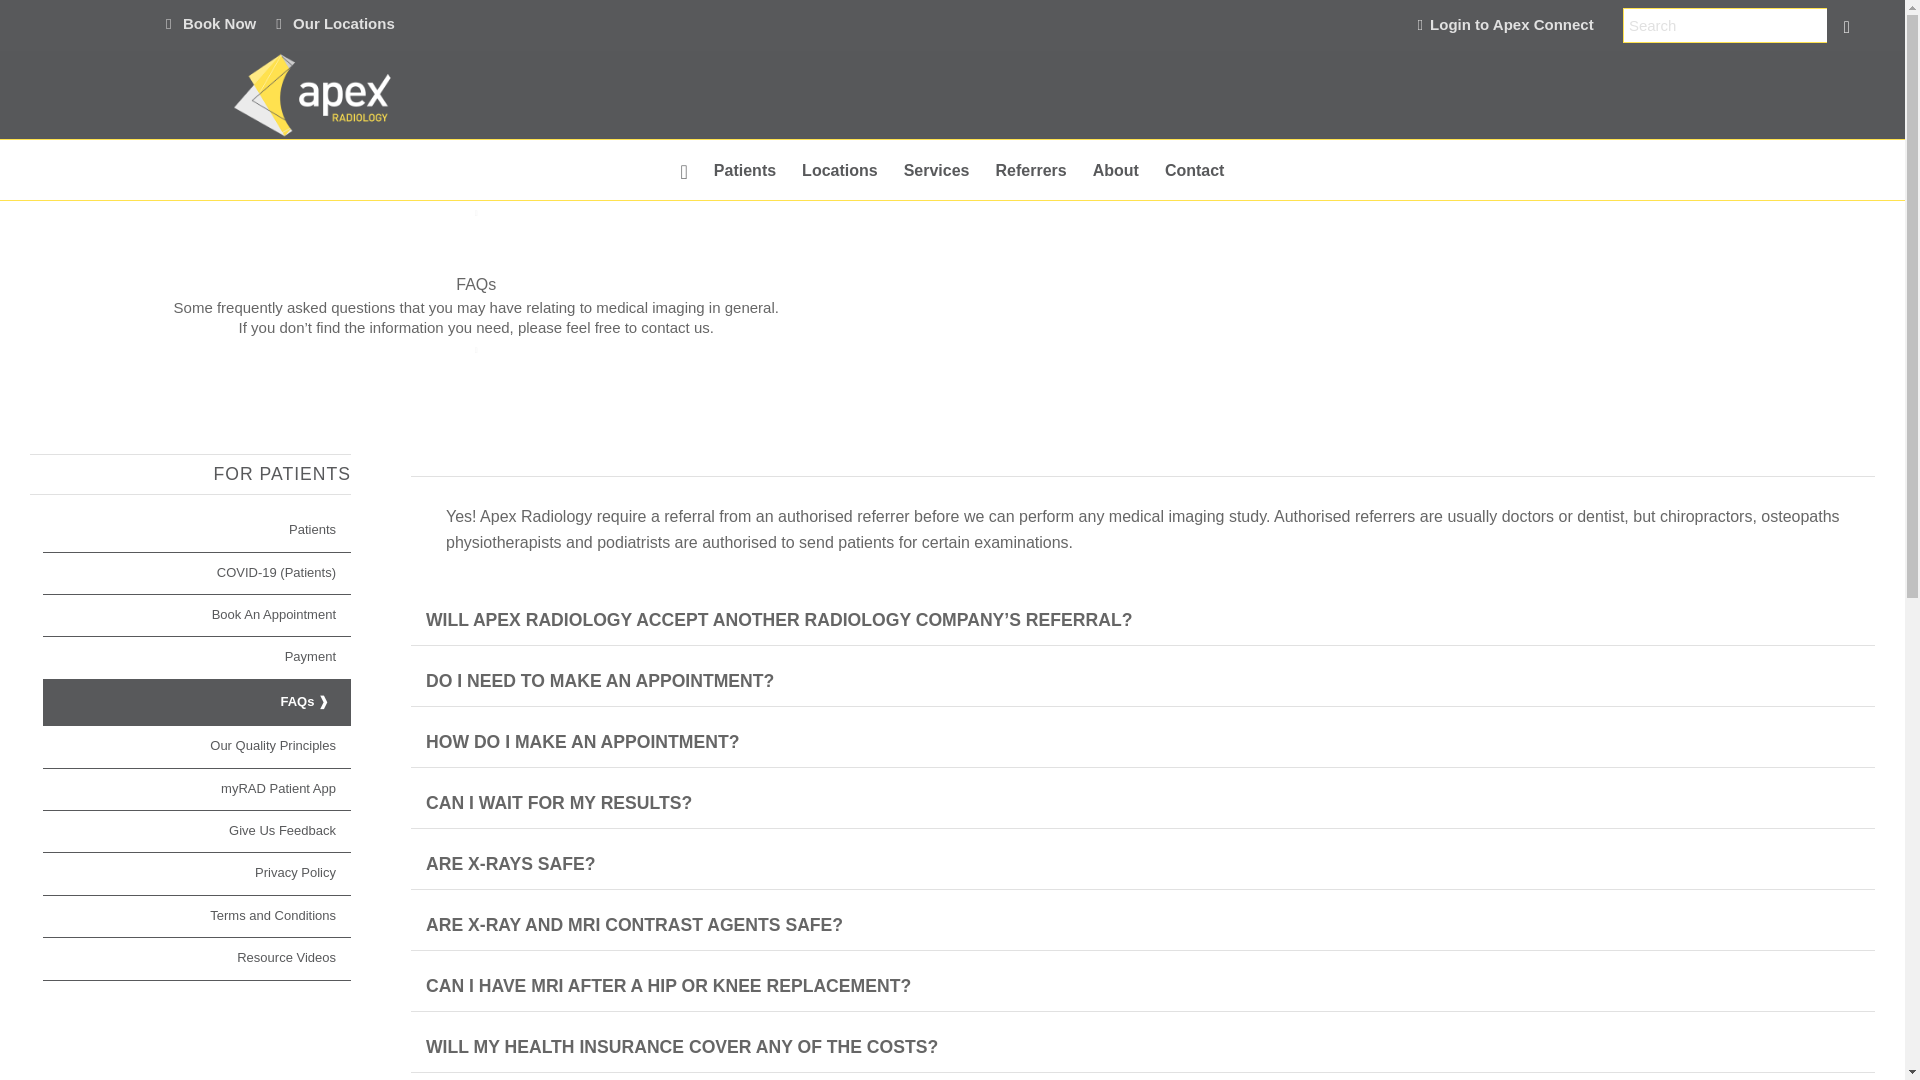 This screenshot has width=1920, height=1080. What do you see at coordinates (336, 22) in the screenshot?
I see `  Our Locations` at bounding box center [336, 22].